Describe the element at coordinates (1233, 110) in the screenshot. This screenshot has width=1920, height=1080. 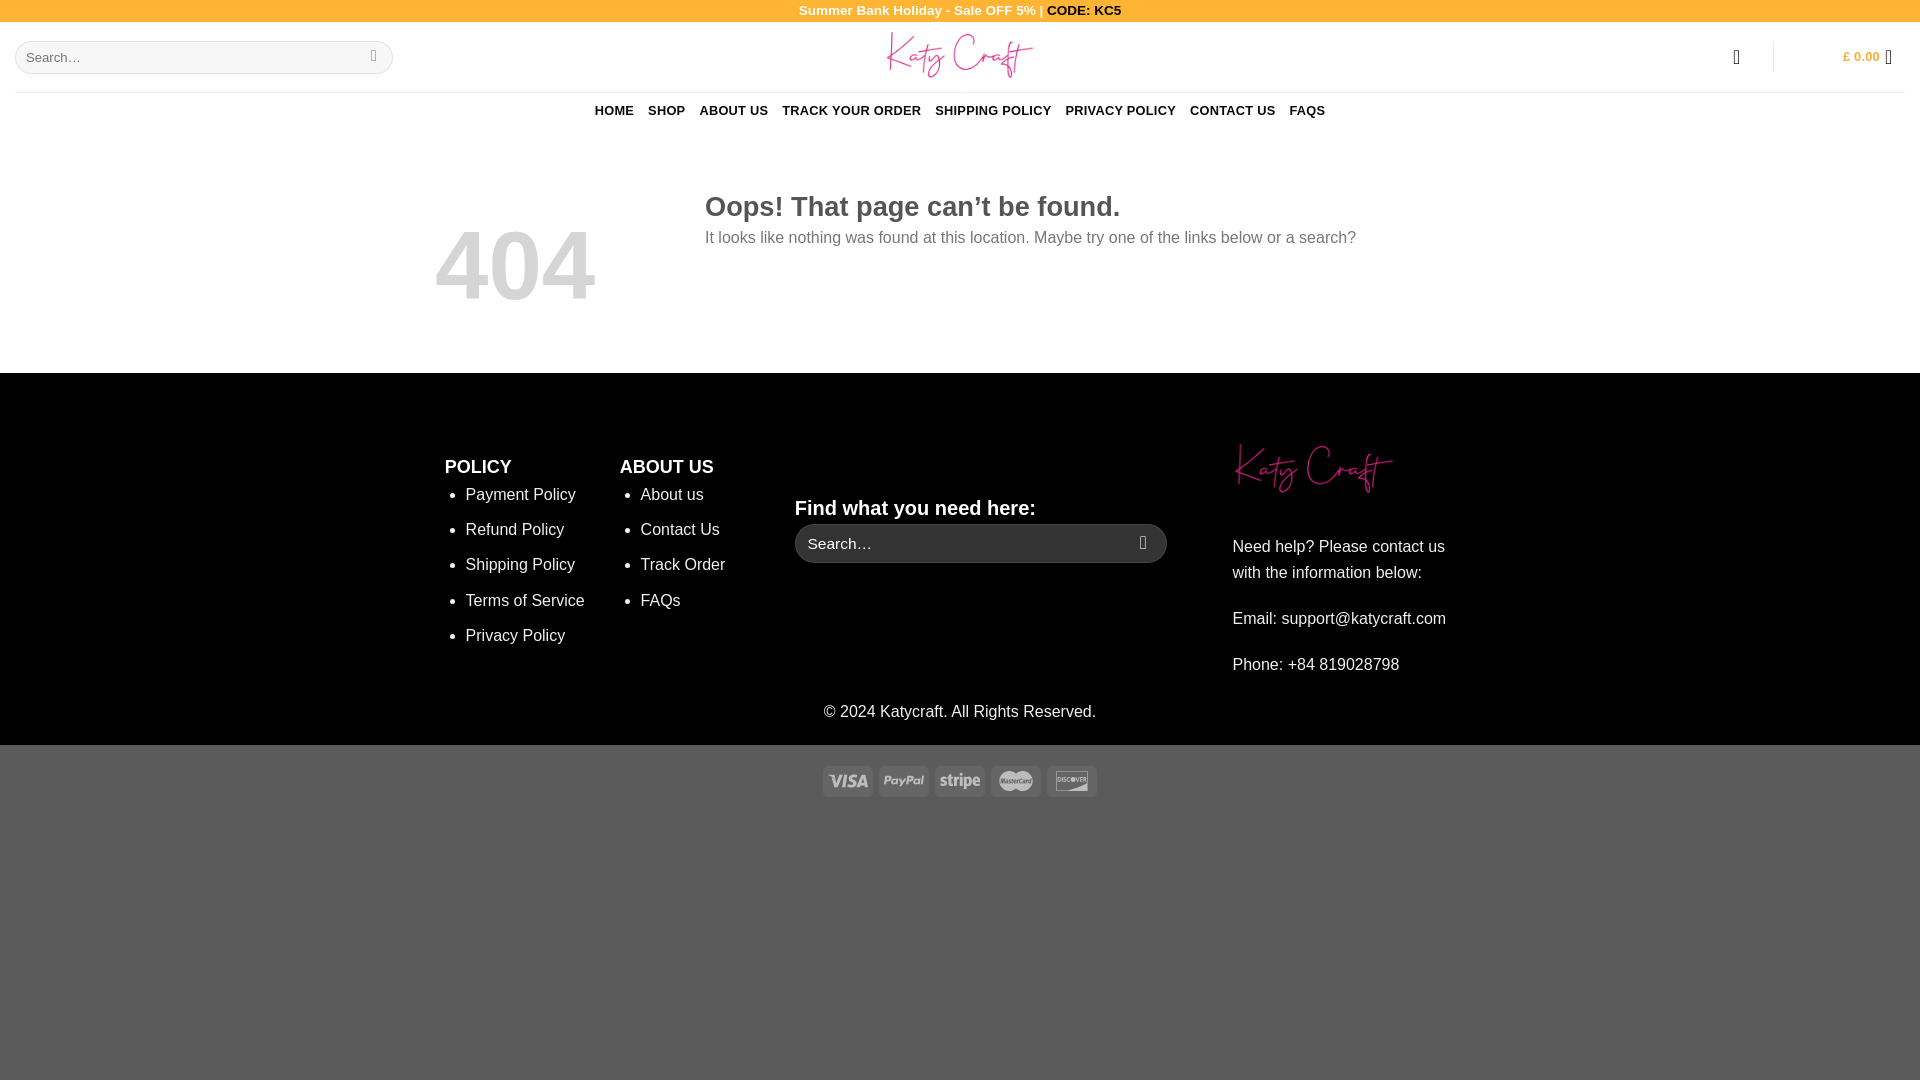
I see `CONTACT US` at that location.